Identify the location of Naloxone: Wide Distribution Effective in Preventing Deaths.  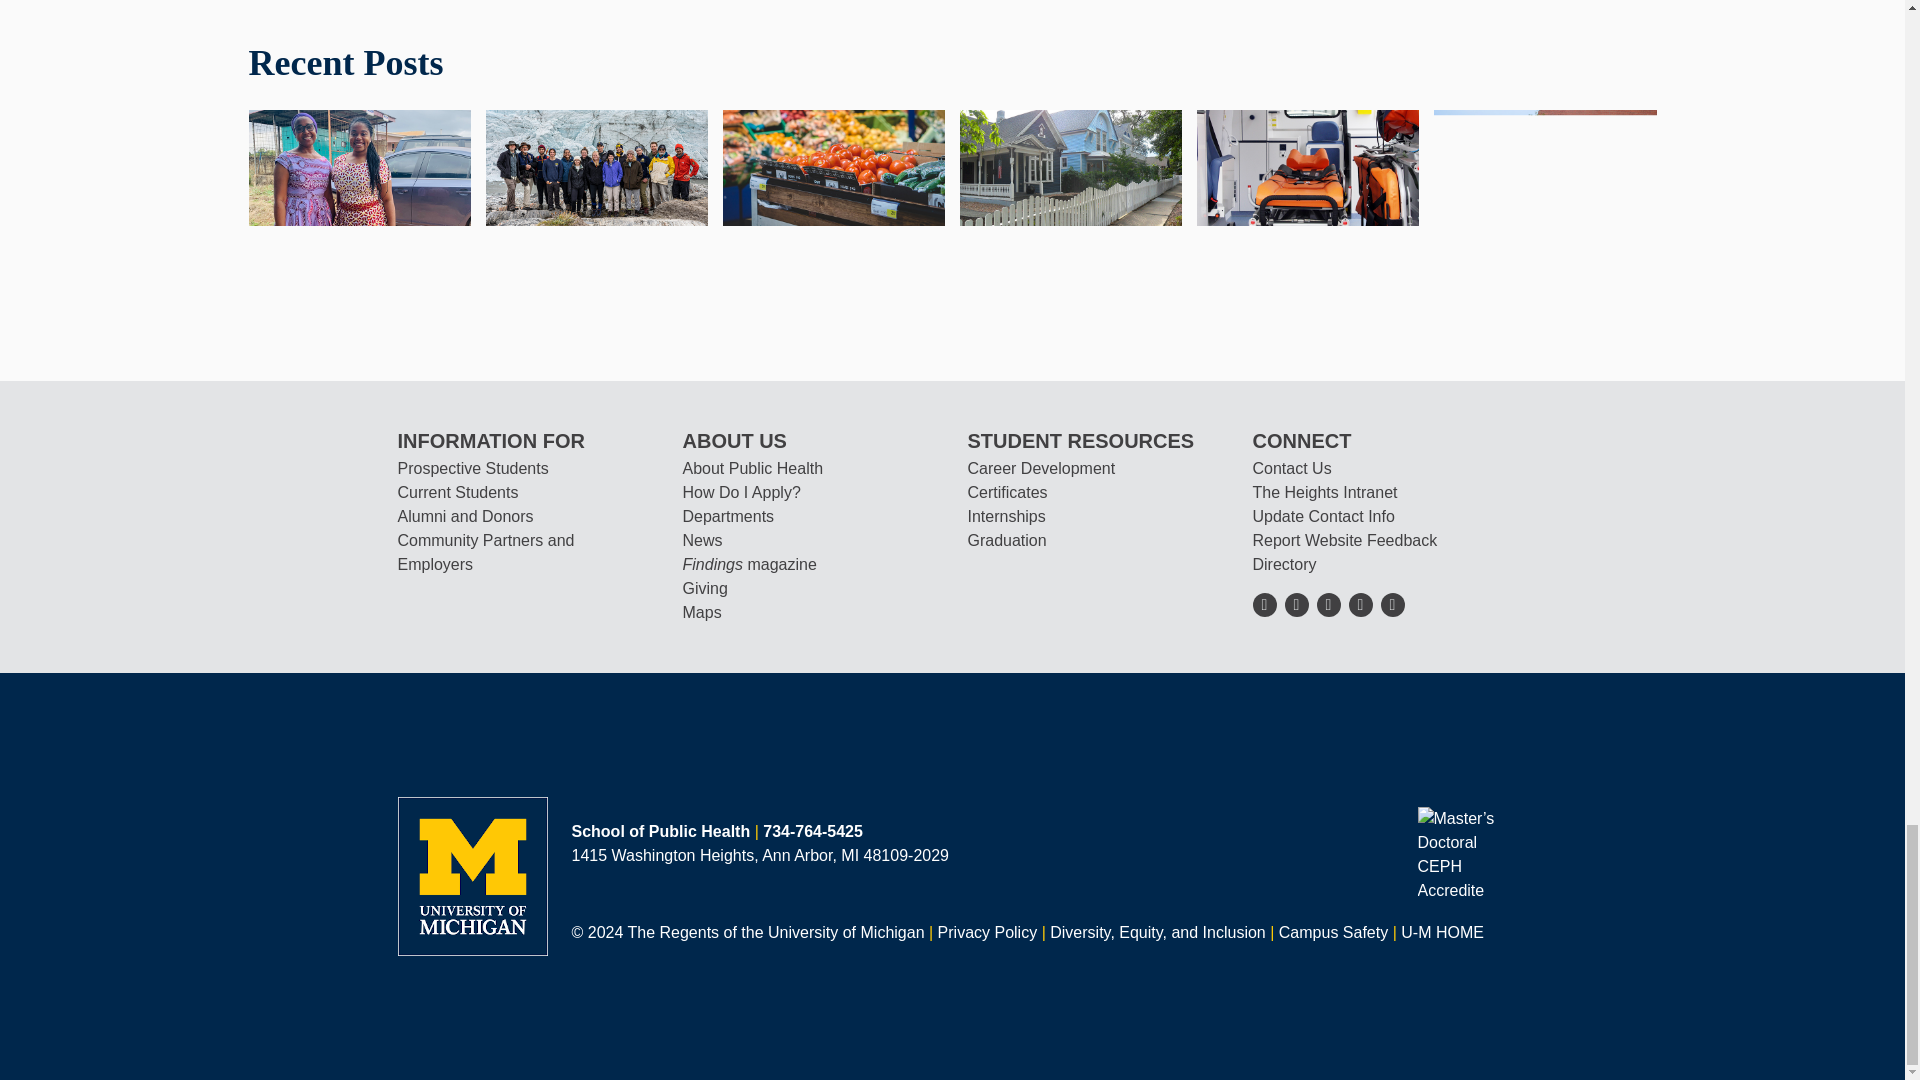
(1307, 166).